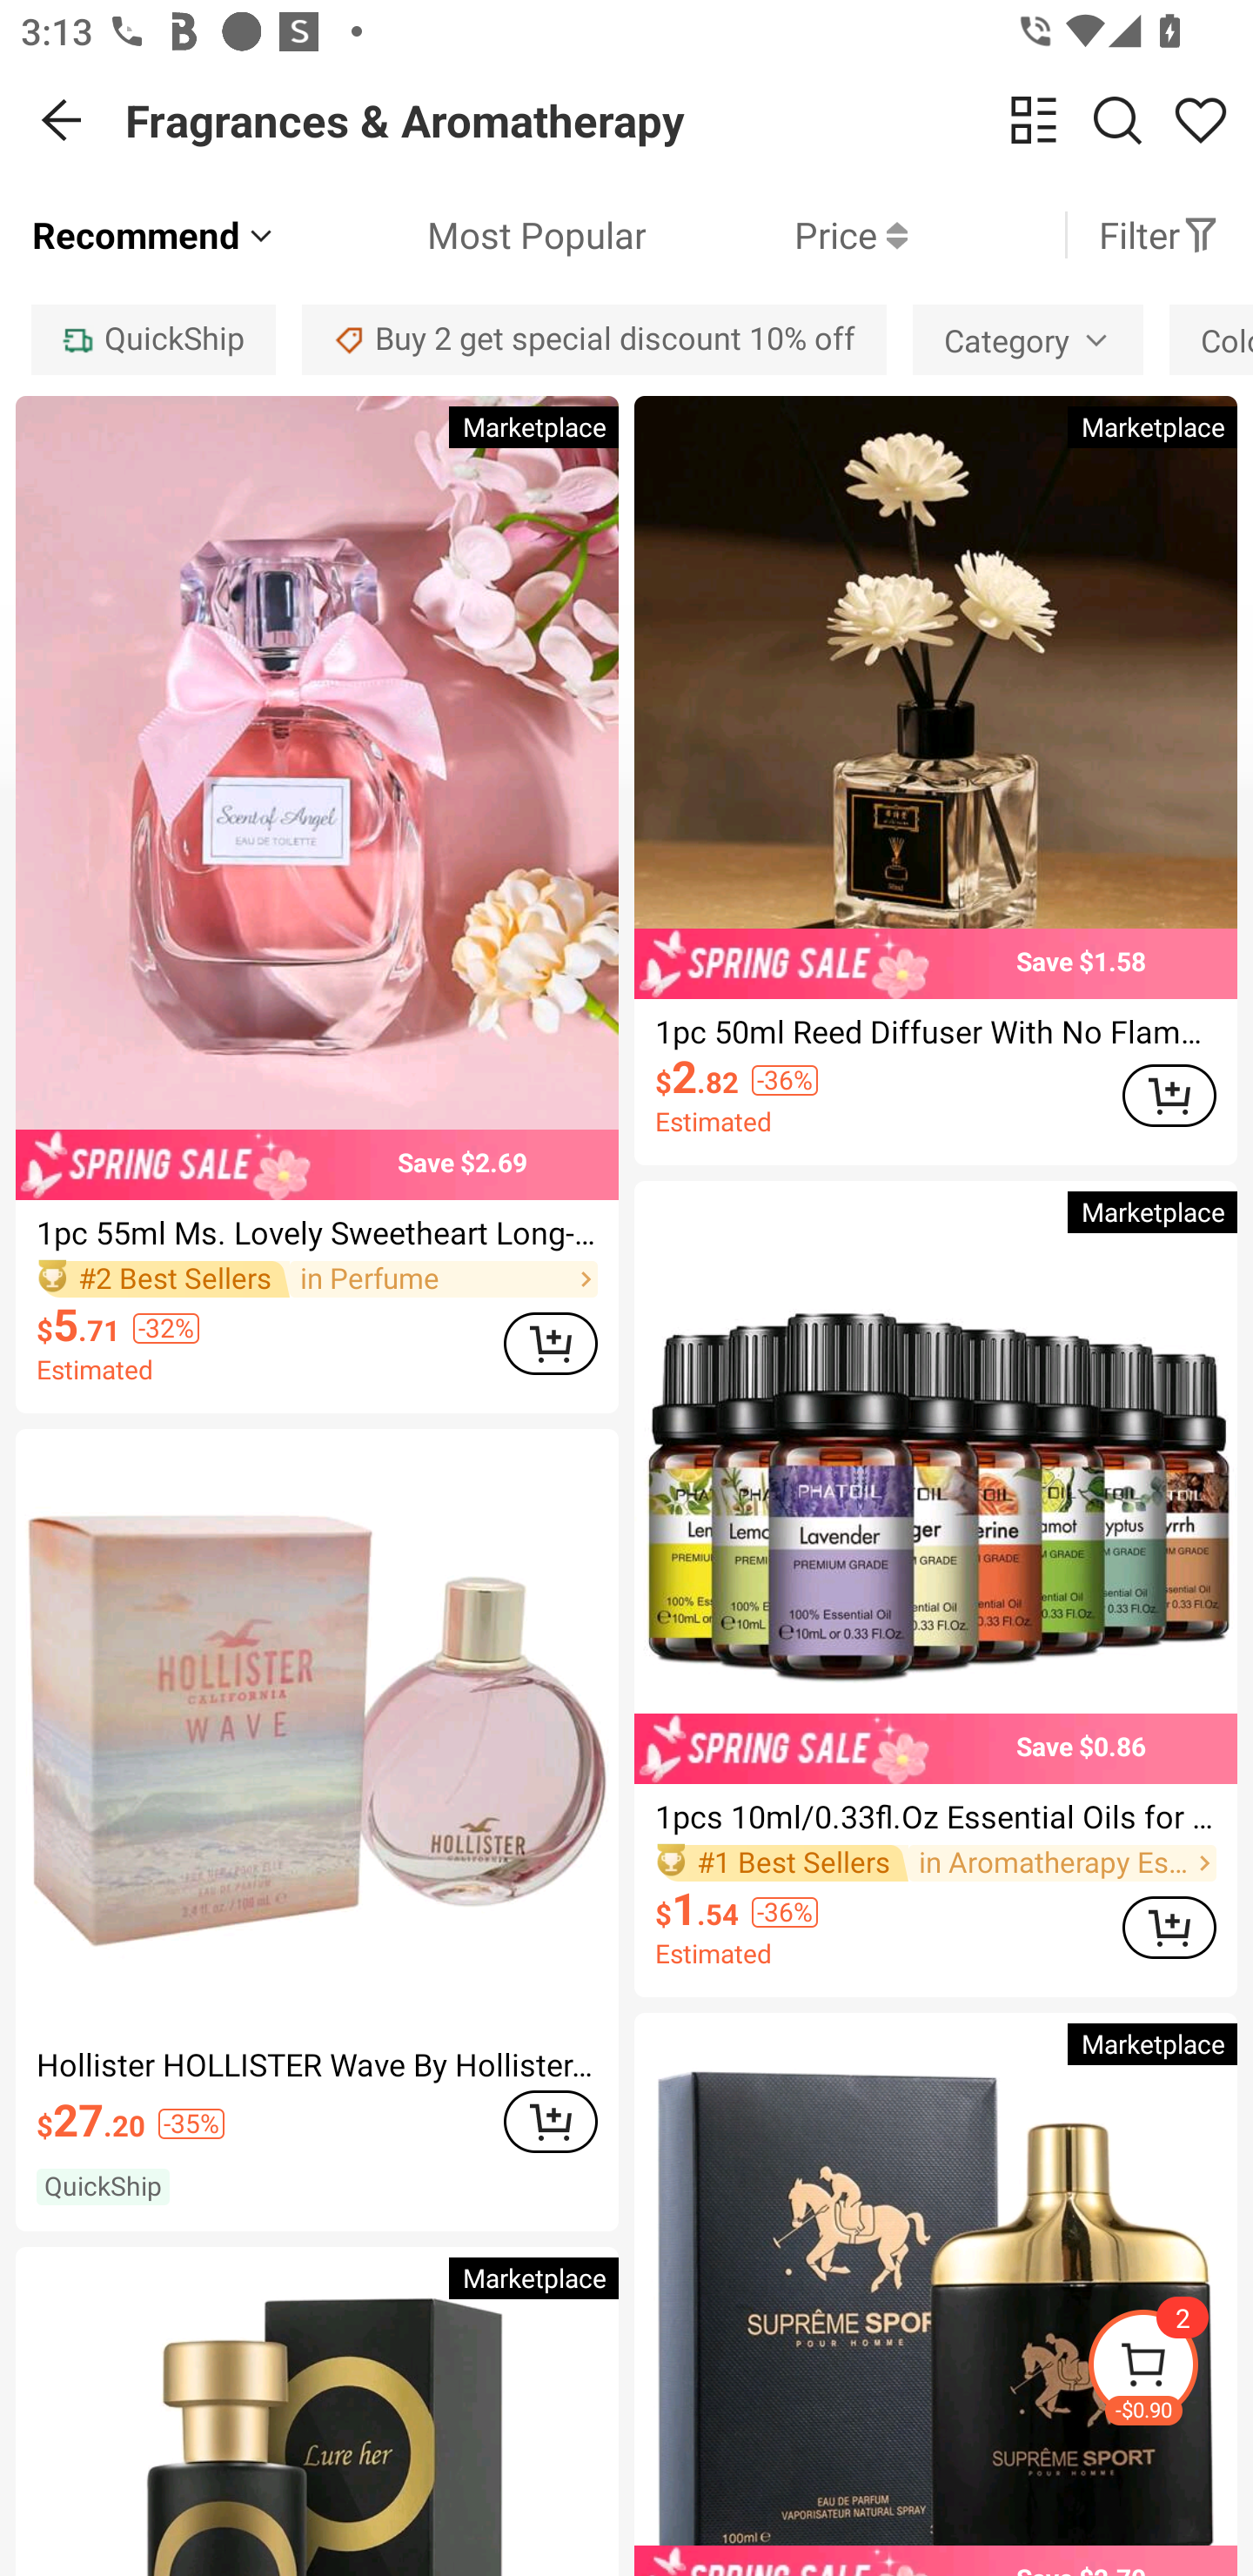 Image resolution: width=1253 pixels, height=2576 pixels. What do you see at coordinates (317, 1279) in the screenshot?
I see `#2 Best Sellers in Perfume` at bounding box center [317, 1279].